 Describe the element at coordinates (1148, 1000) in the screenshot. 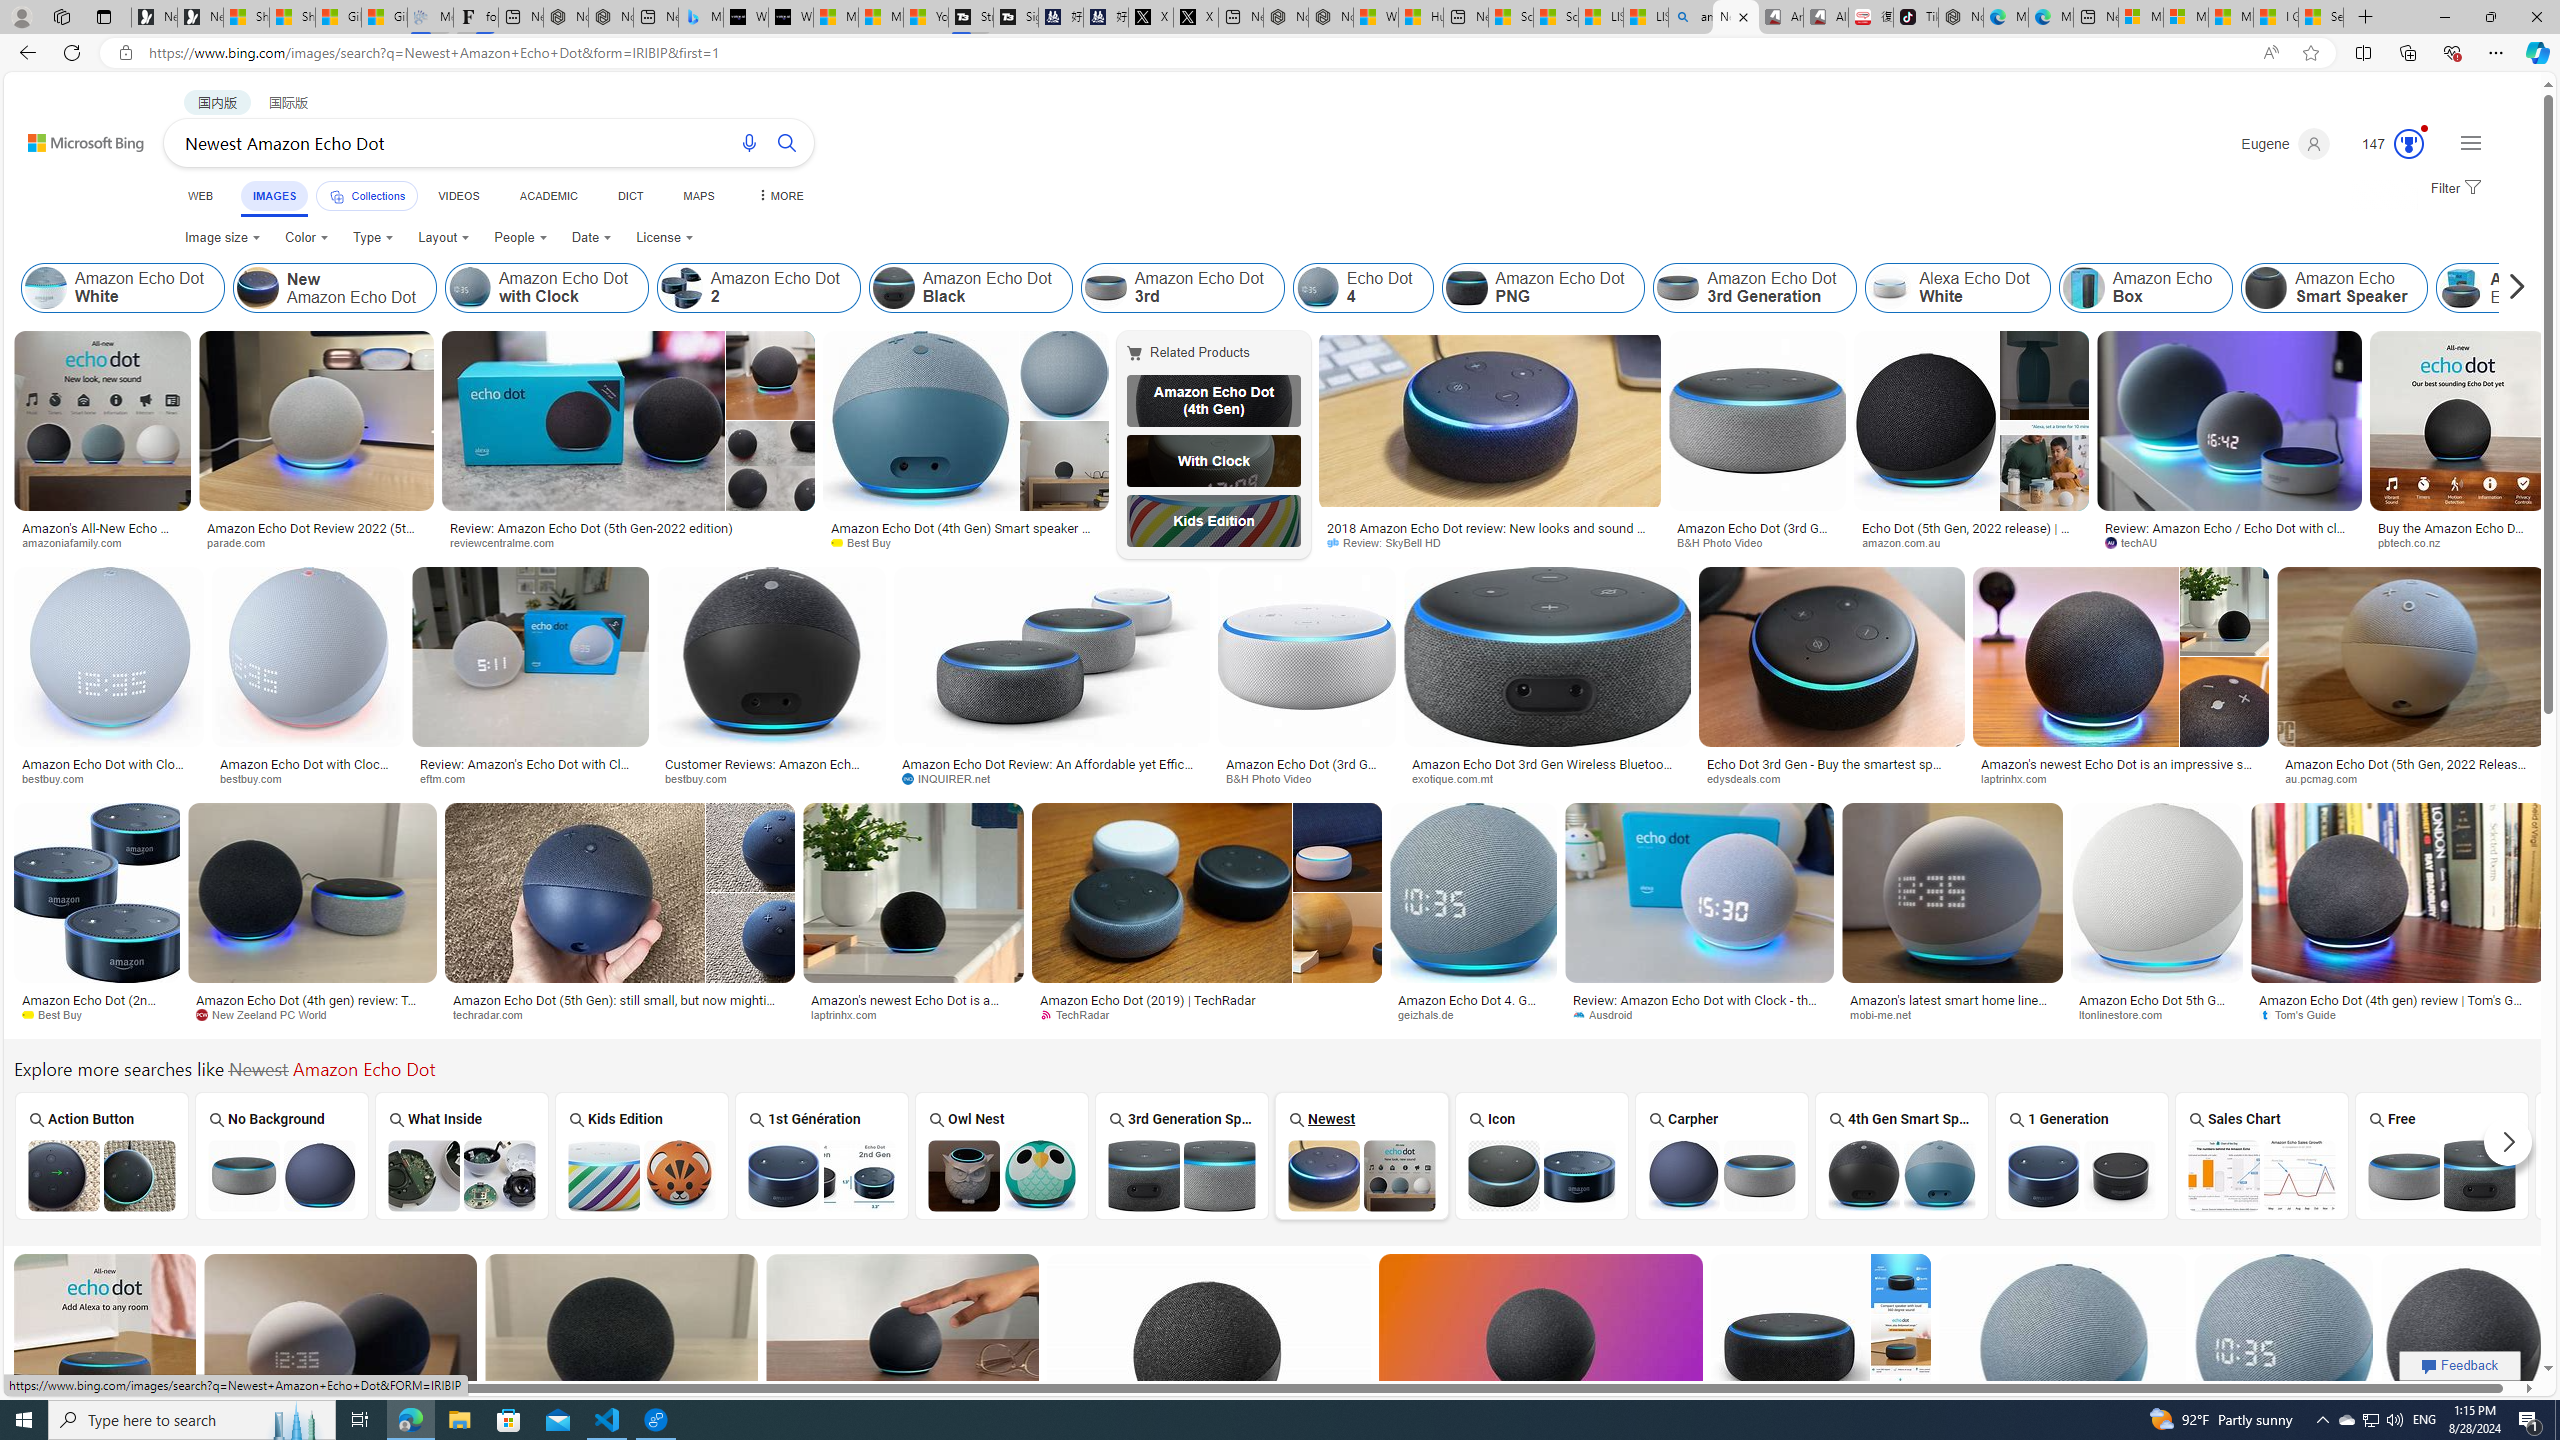

I see `Amazon Echo Dot (2019) | TechRadar` at that location.